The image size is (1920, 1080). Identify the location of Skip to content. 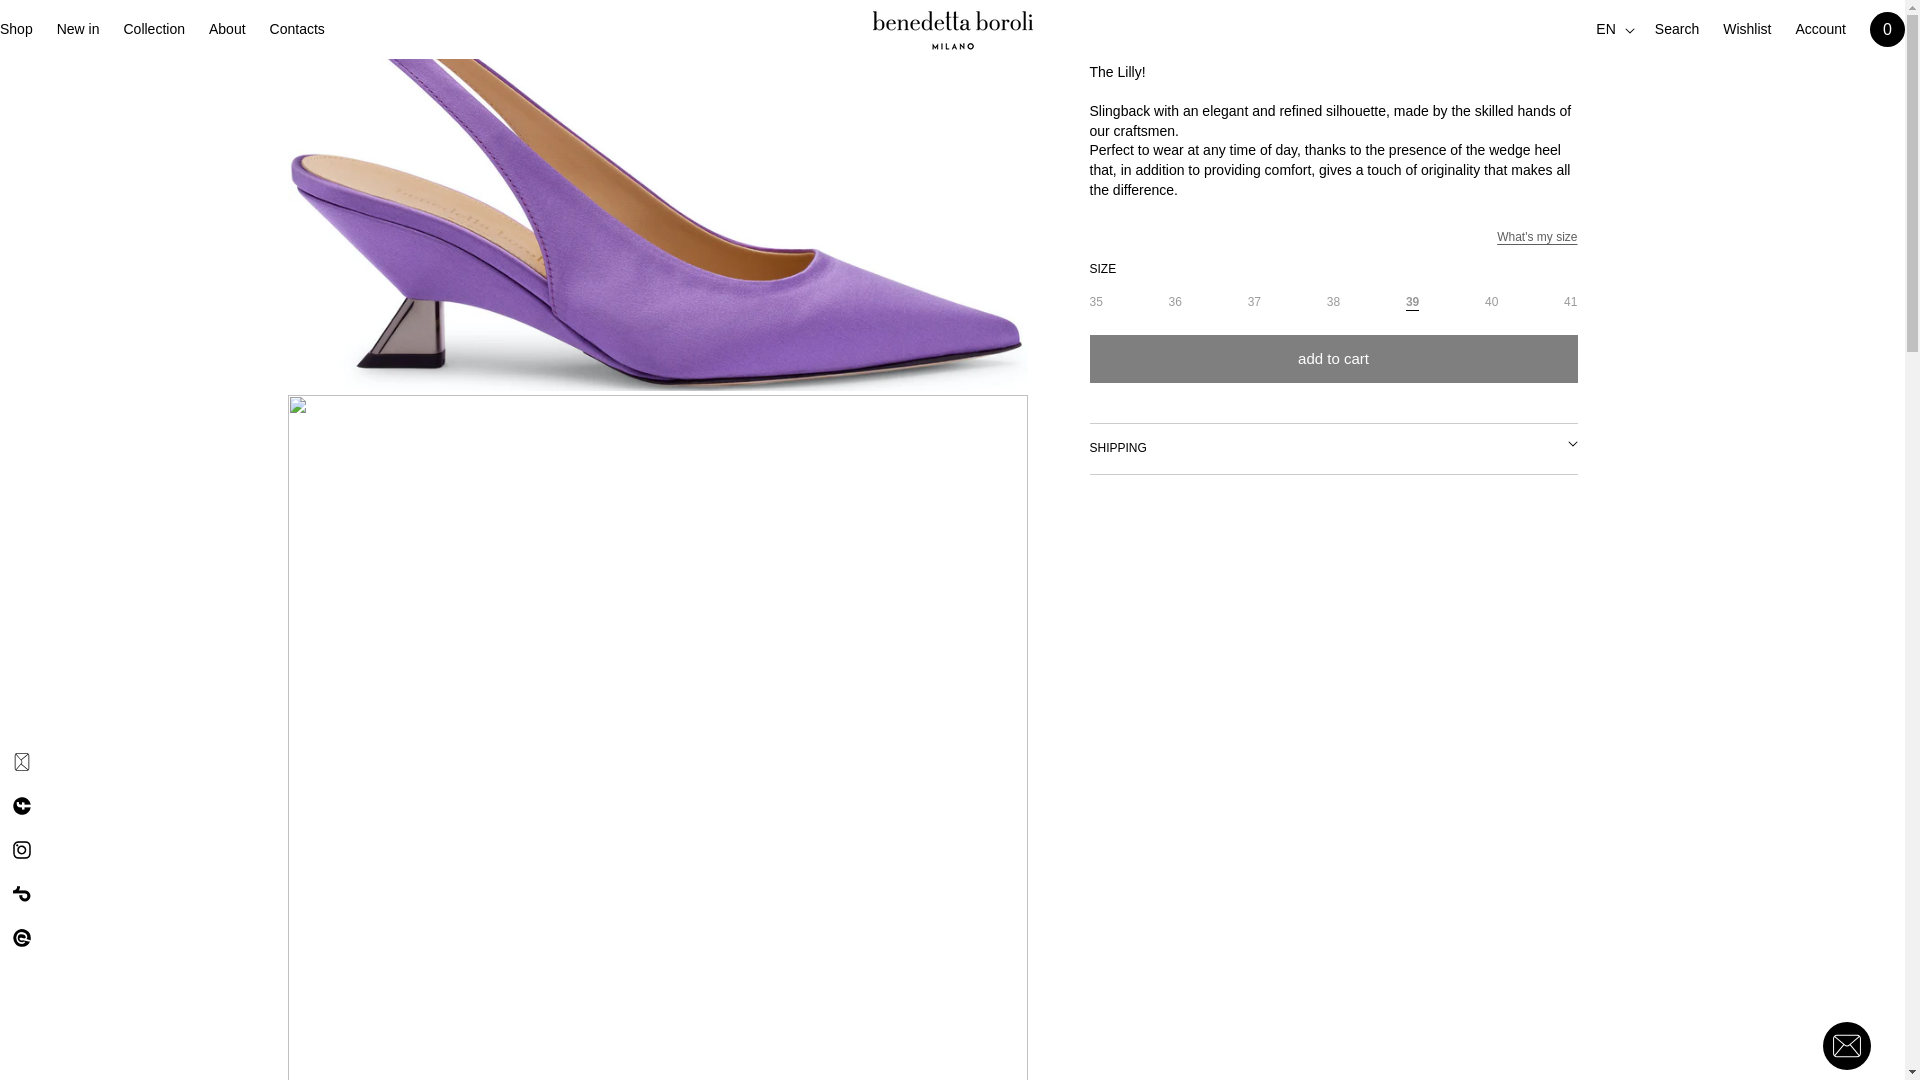
(60, 24).